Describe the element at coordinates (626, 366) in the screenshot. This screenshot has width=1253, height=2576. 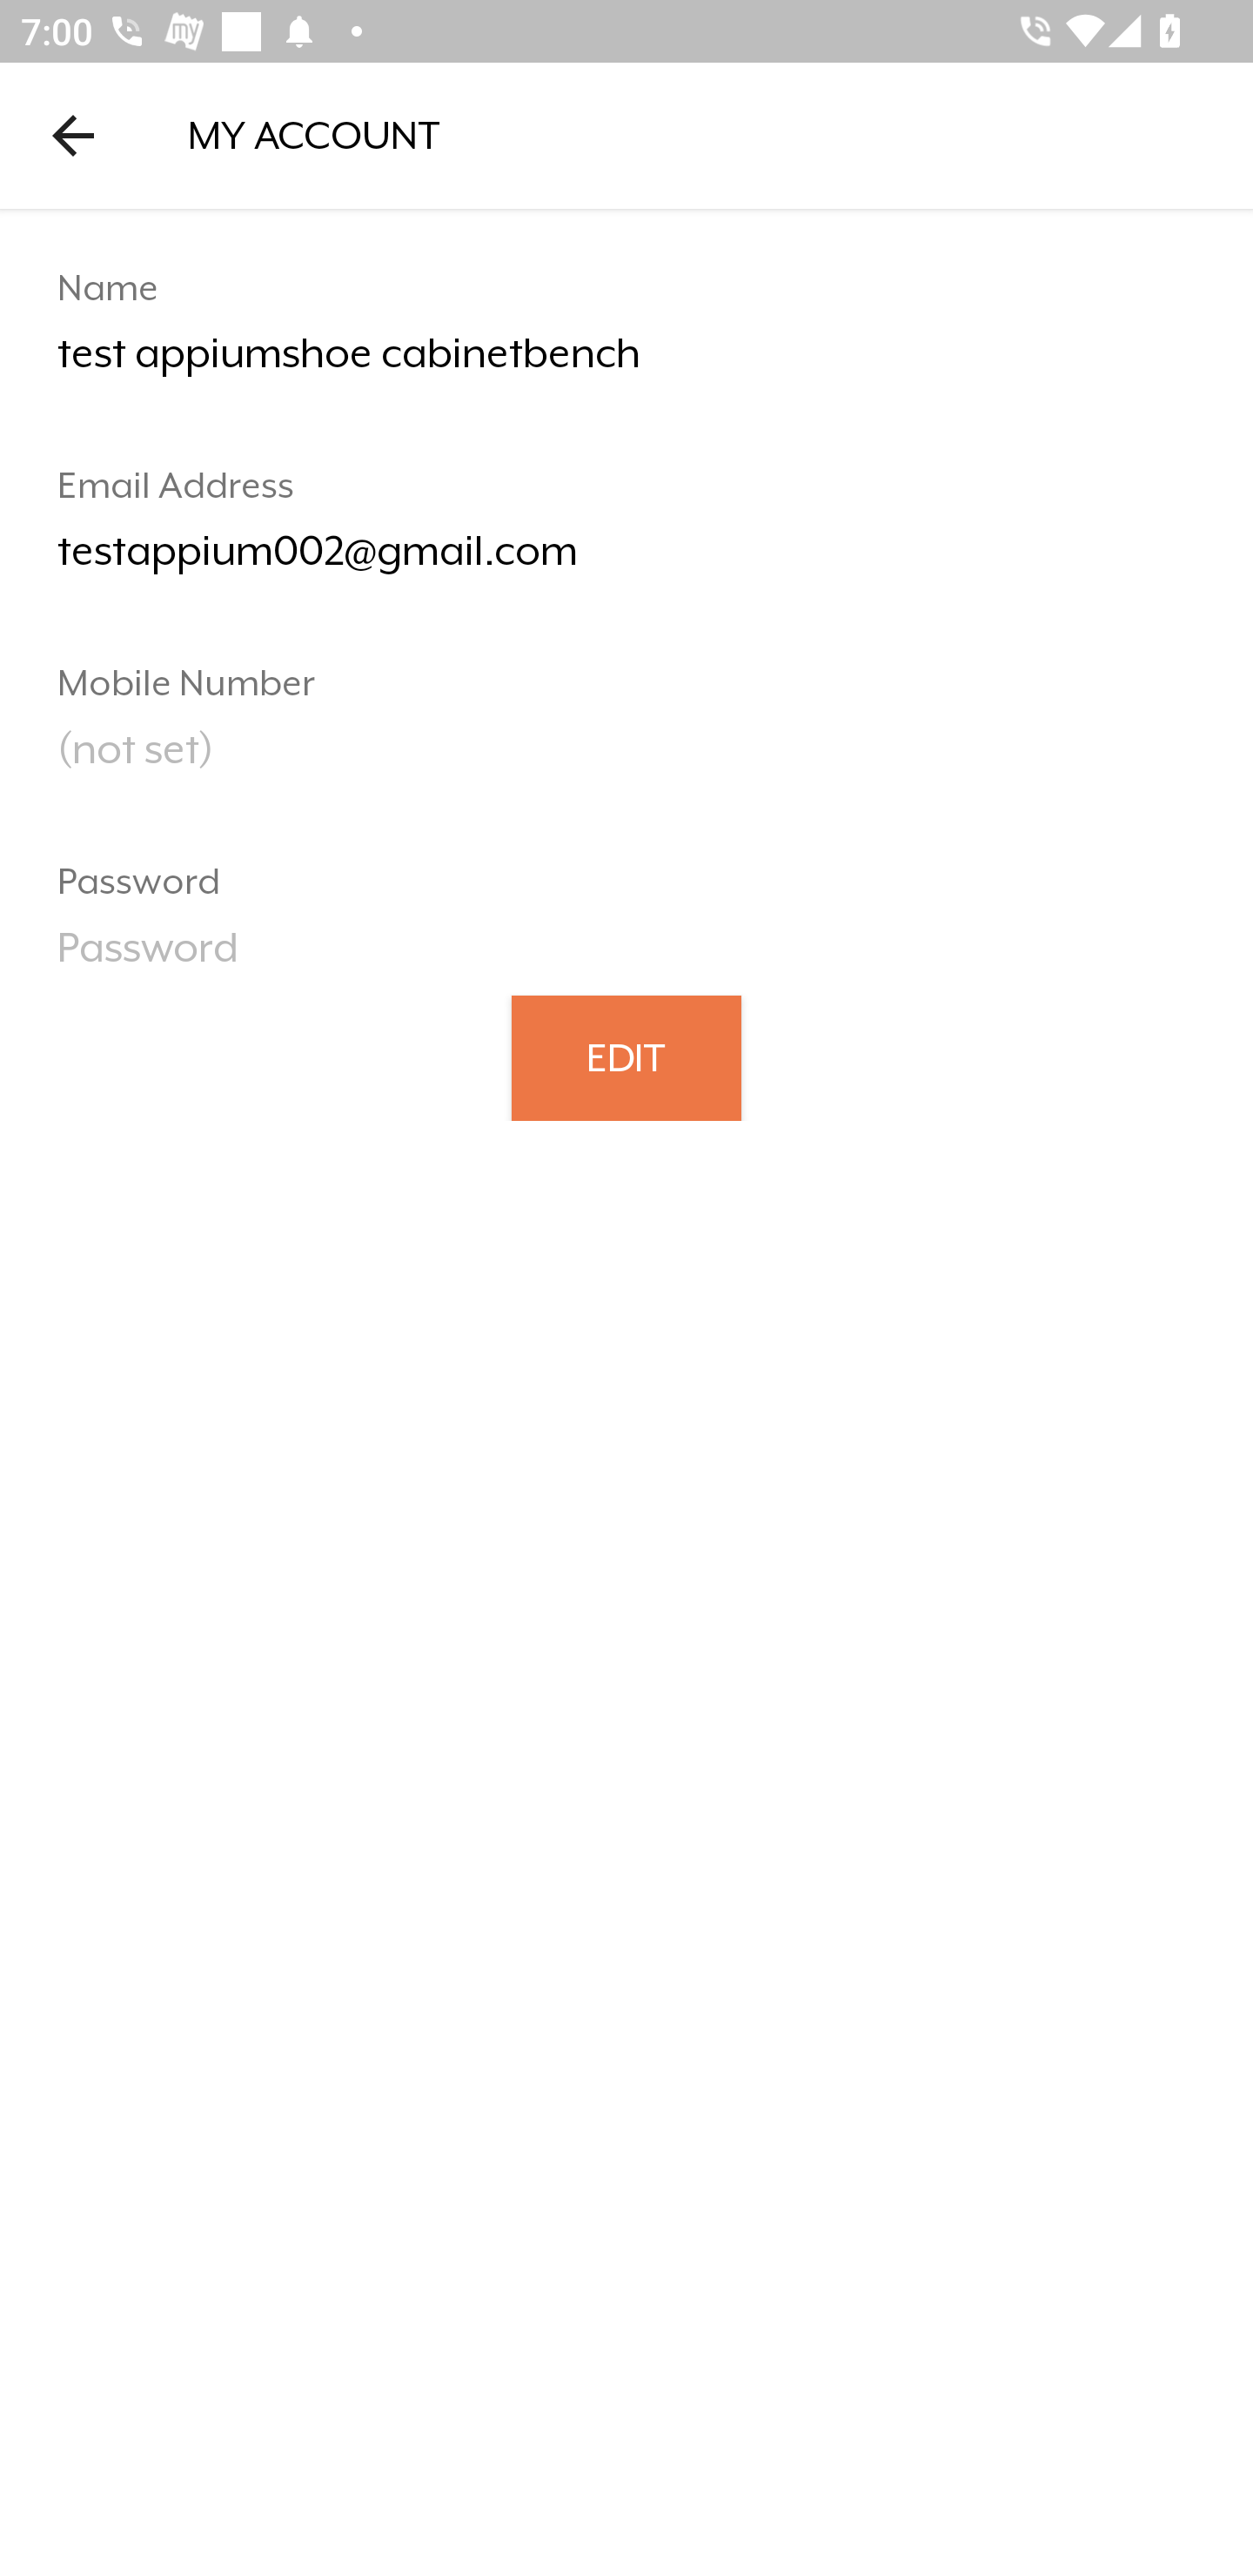
I see `test appiumshoe cabinetbench` at that location.